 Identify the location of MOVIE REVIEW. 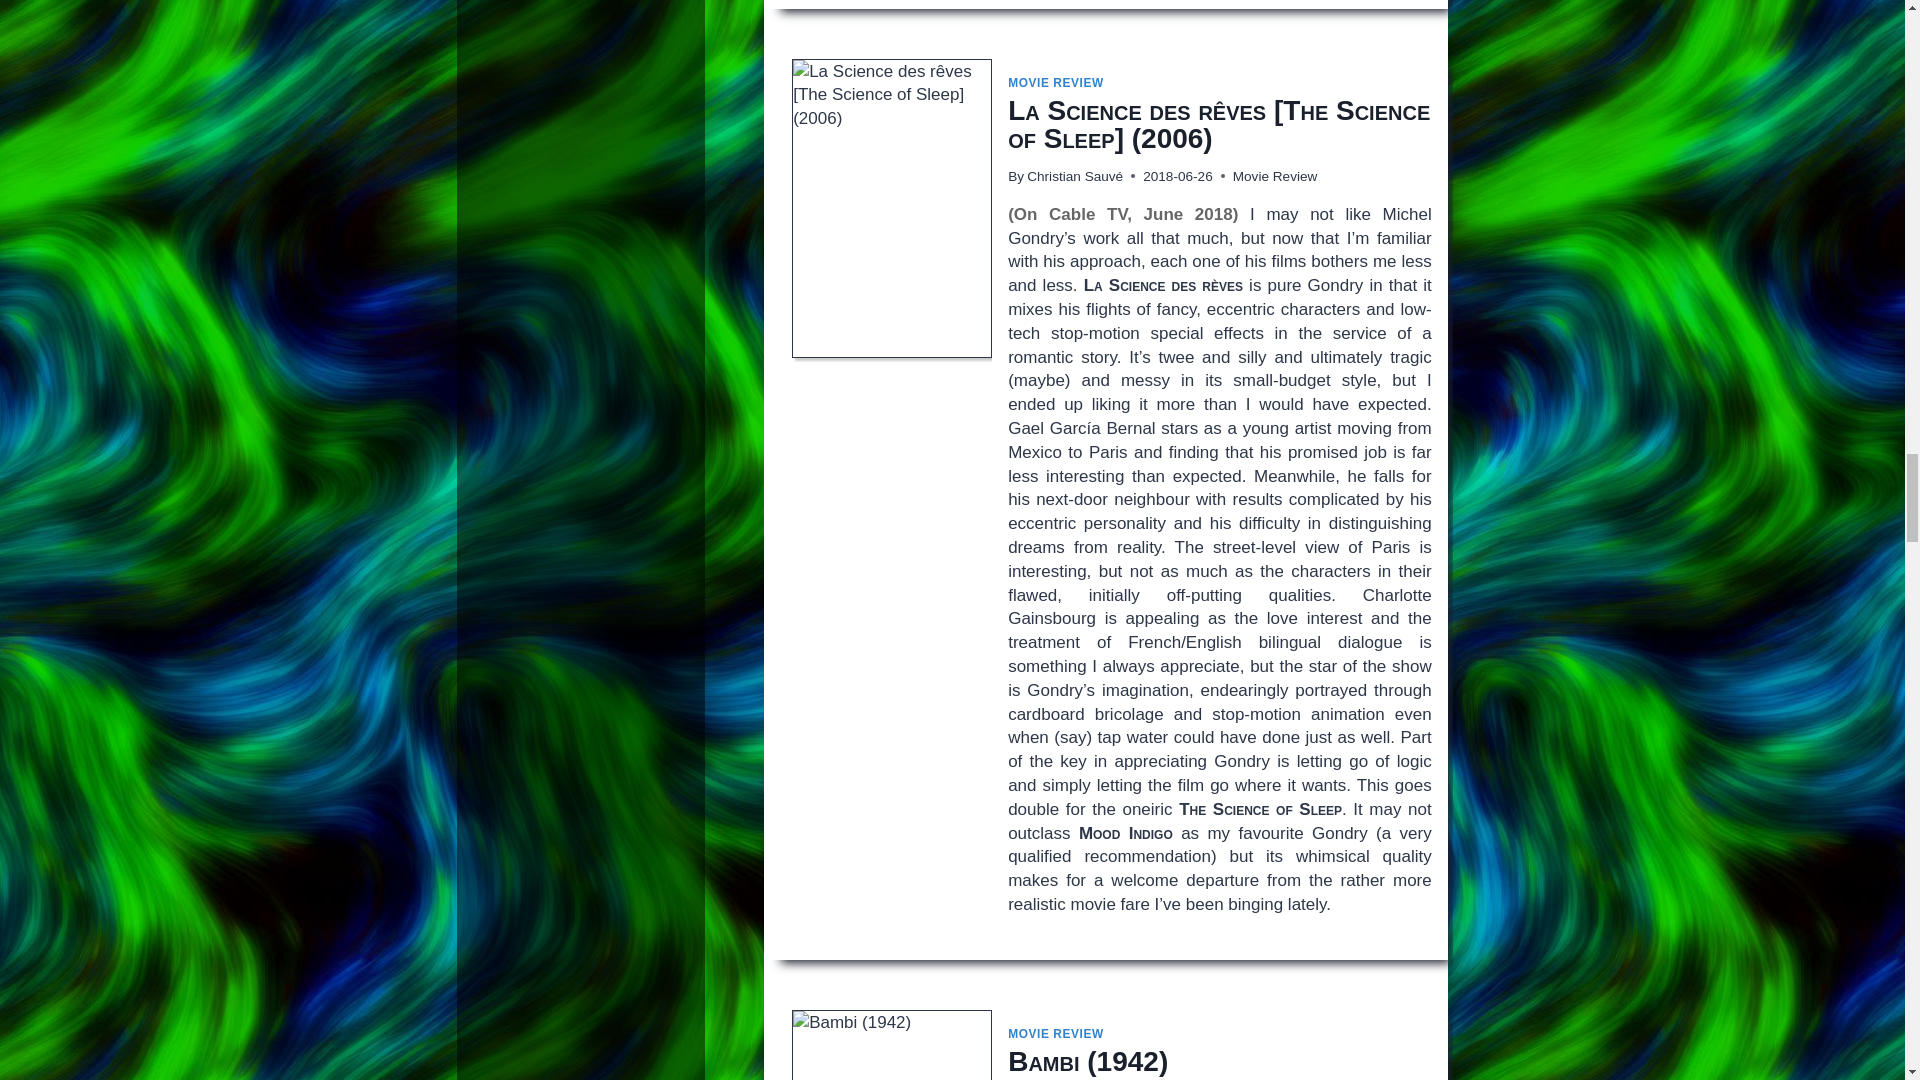
(1056, 82).